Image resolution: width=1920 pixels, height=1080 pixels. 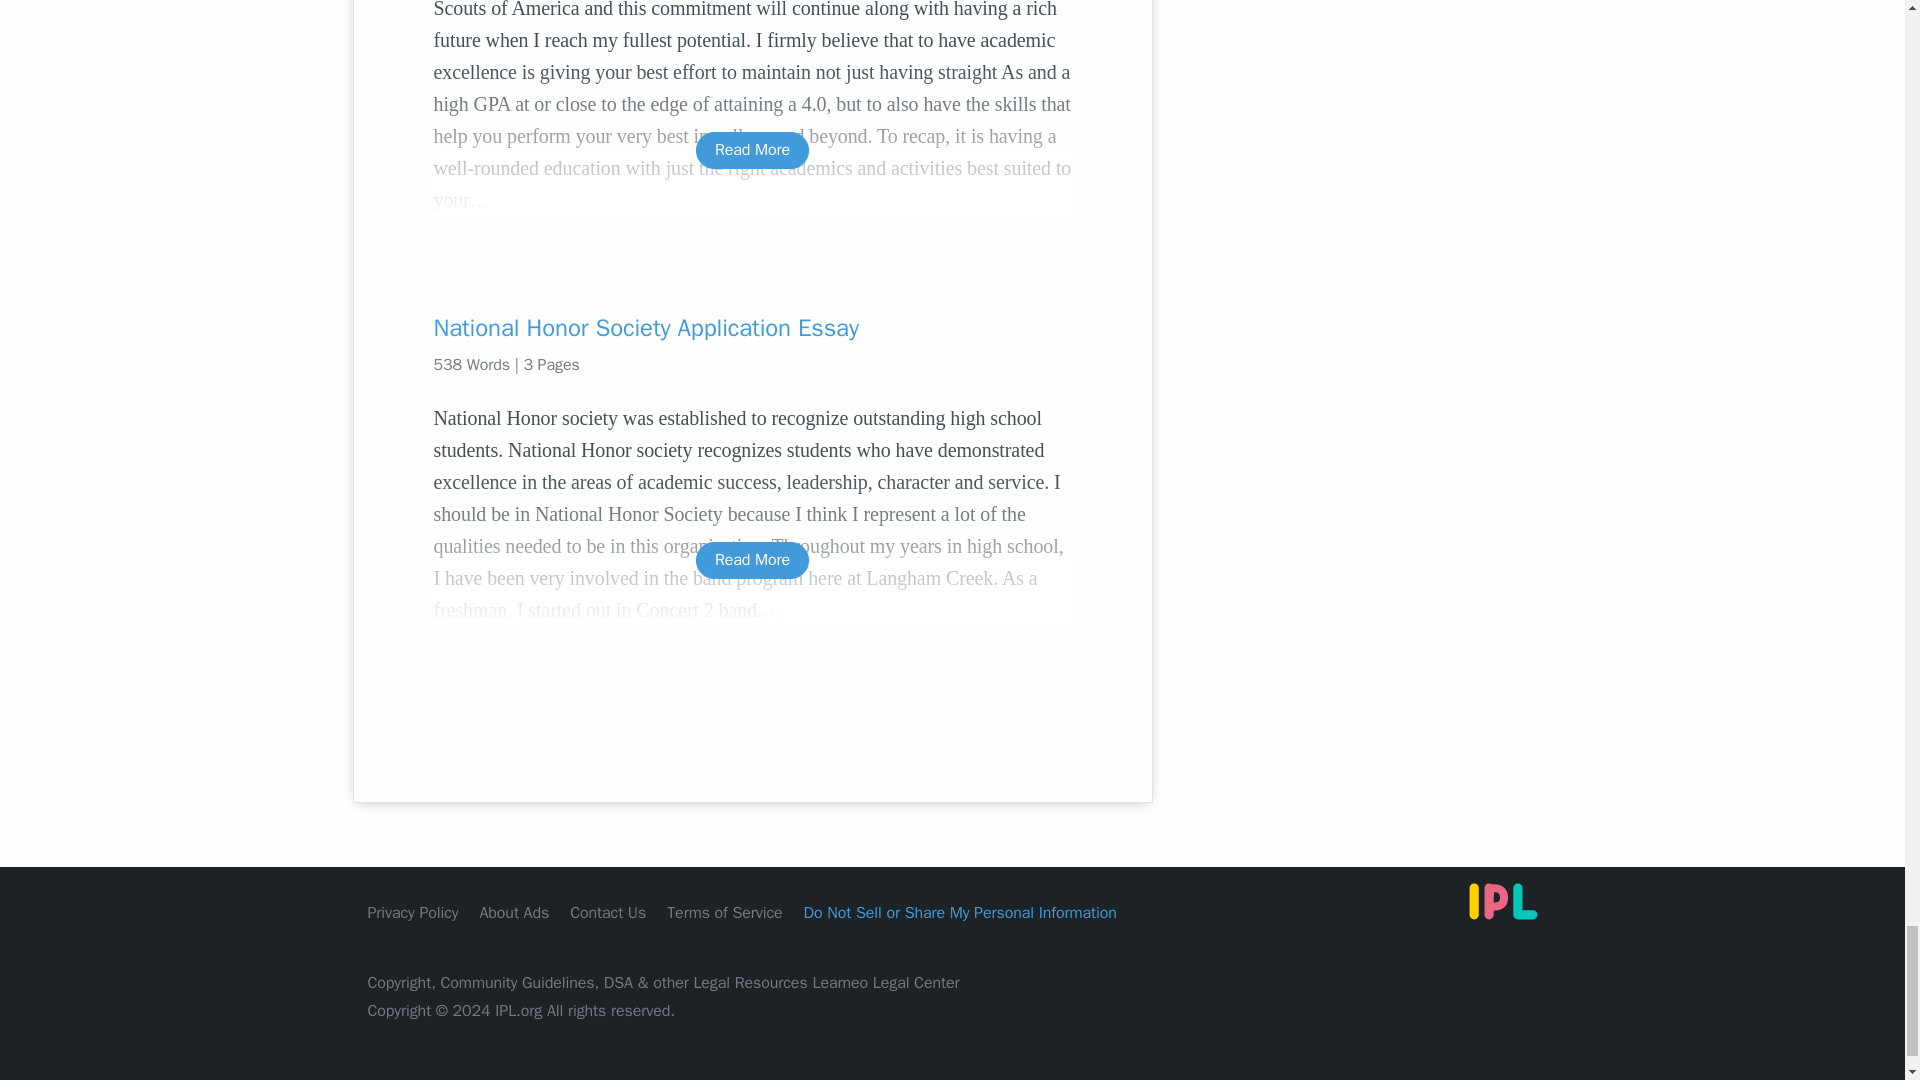 What do you see at coordinates (413, 912) in the screenshot?
I see `Privacy Policy` at bounding box center [413, 912].